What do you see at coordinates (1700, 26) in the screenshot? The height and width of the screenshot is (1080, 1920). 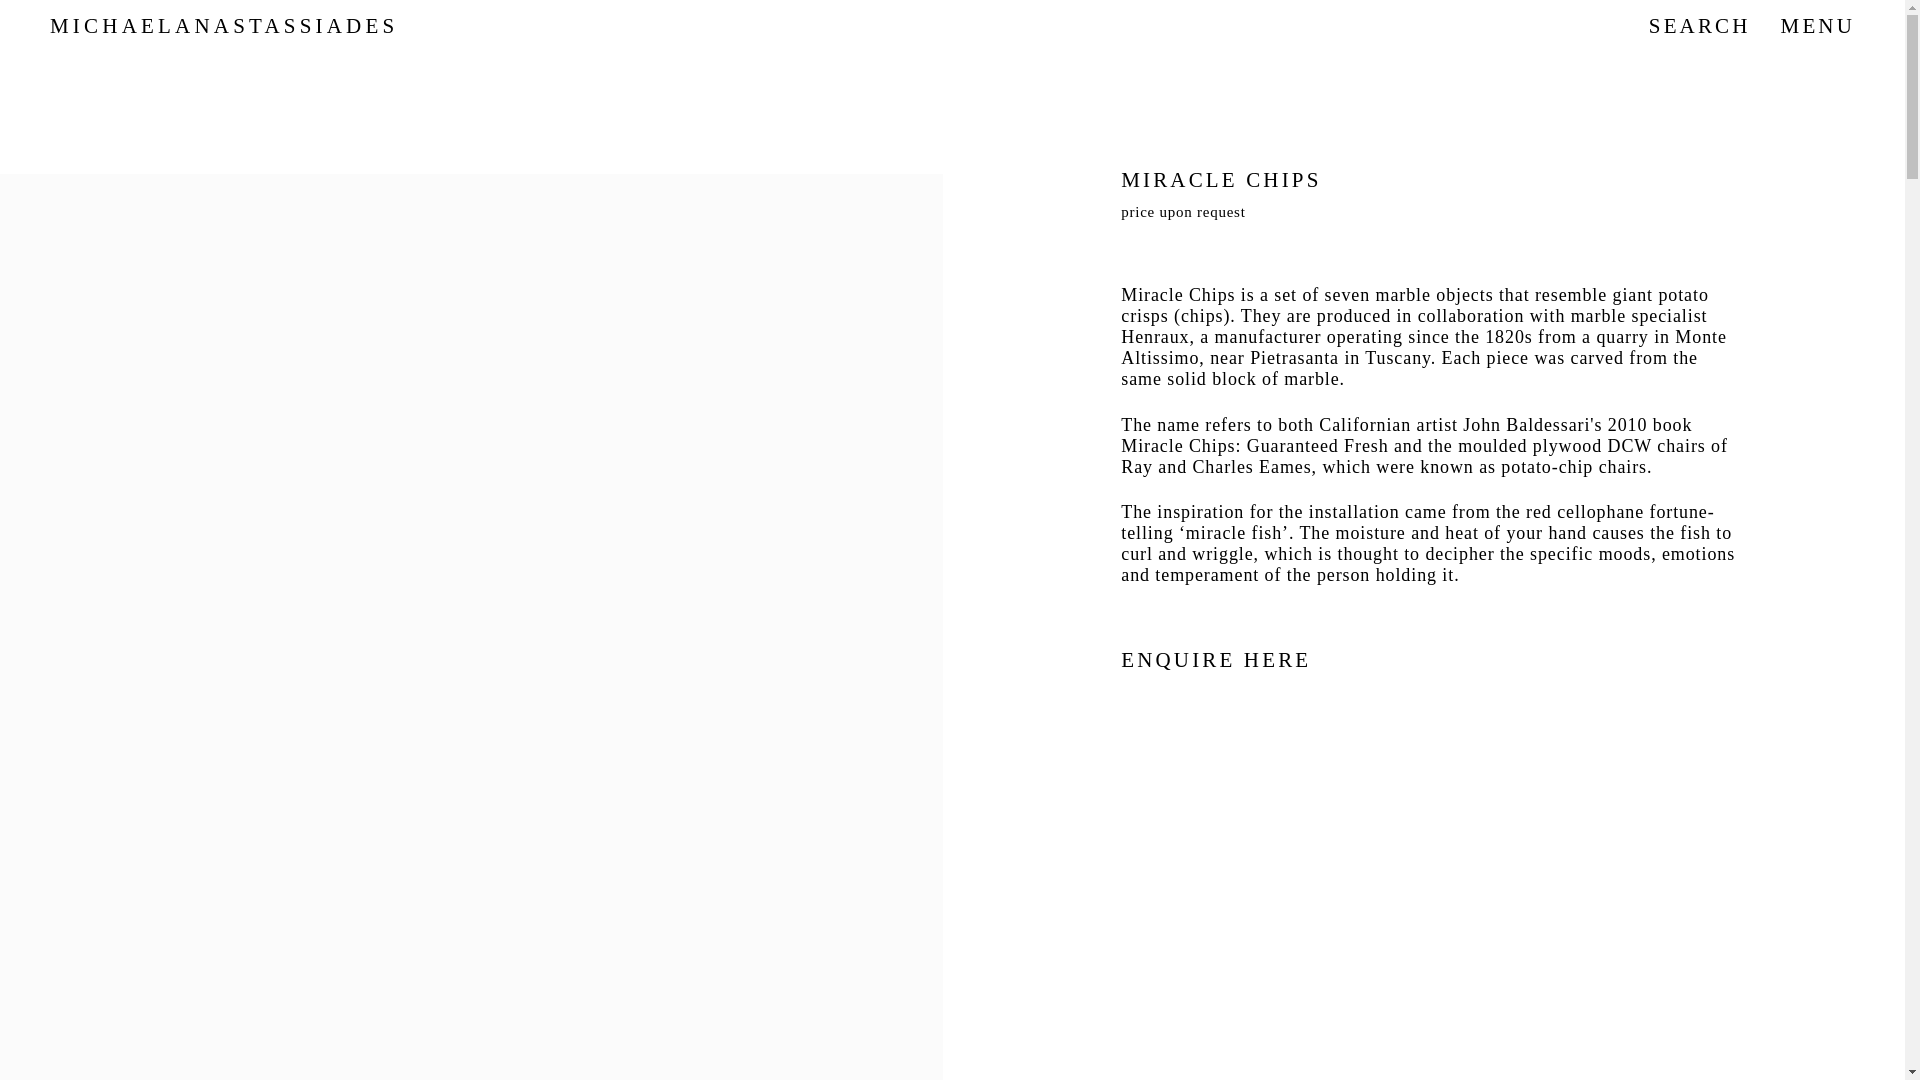 I see `SEARCH` at bounding box center [1700, 26].